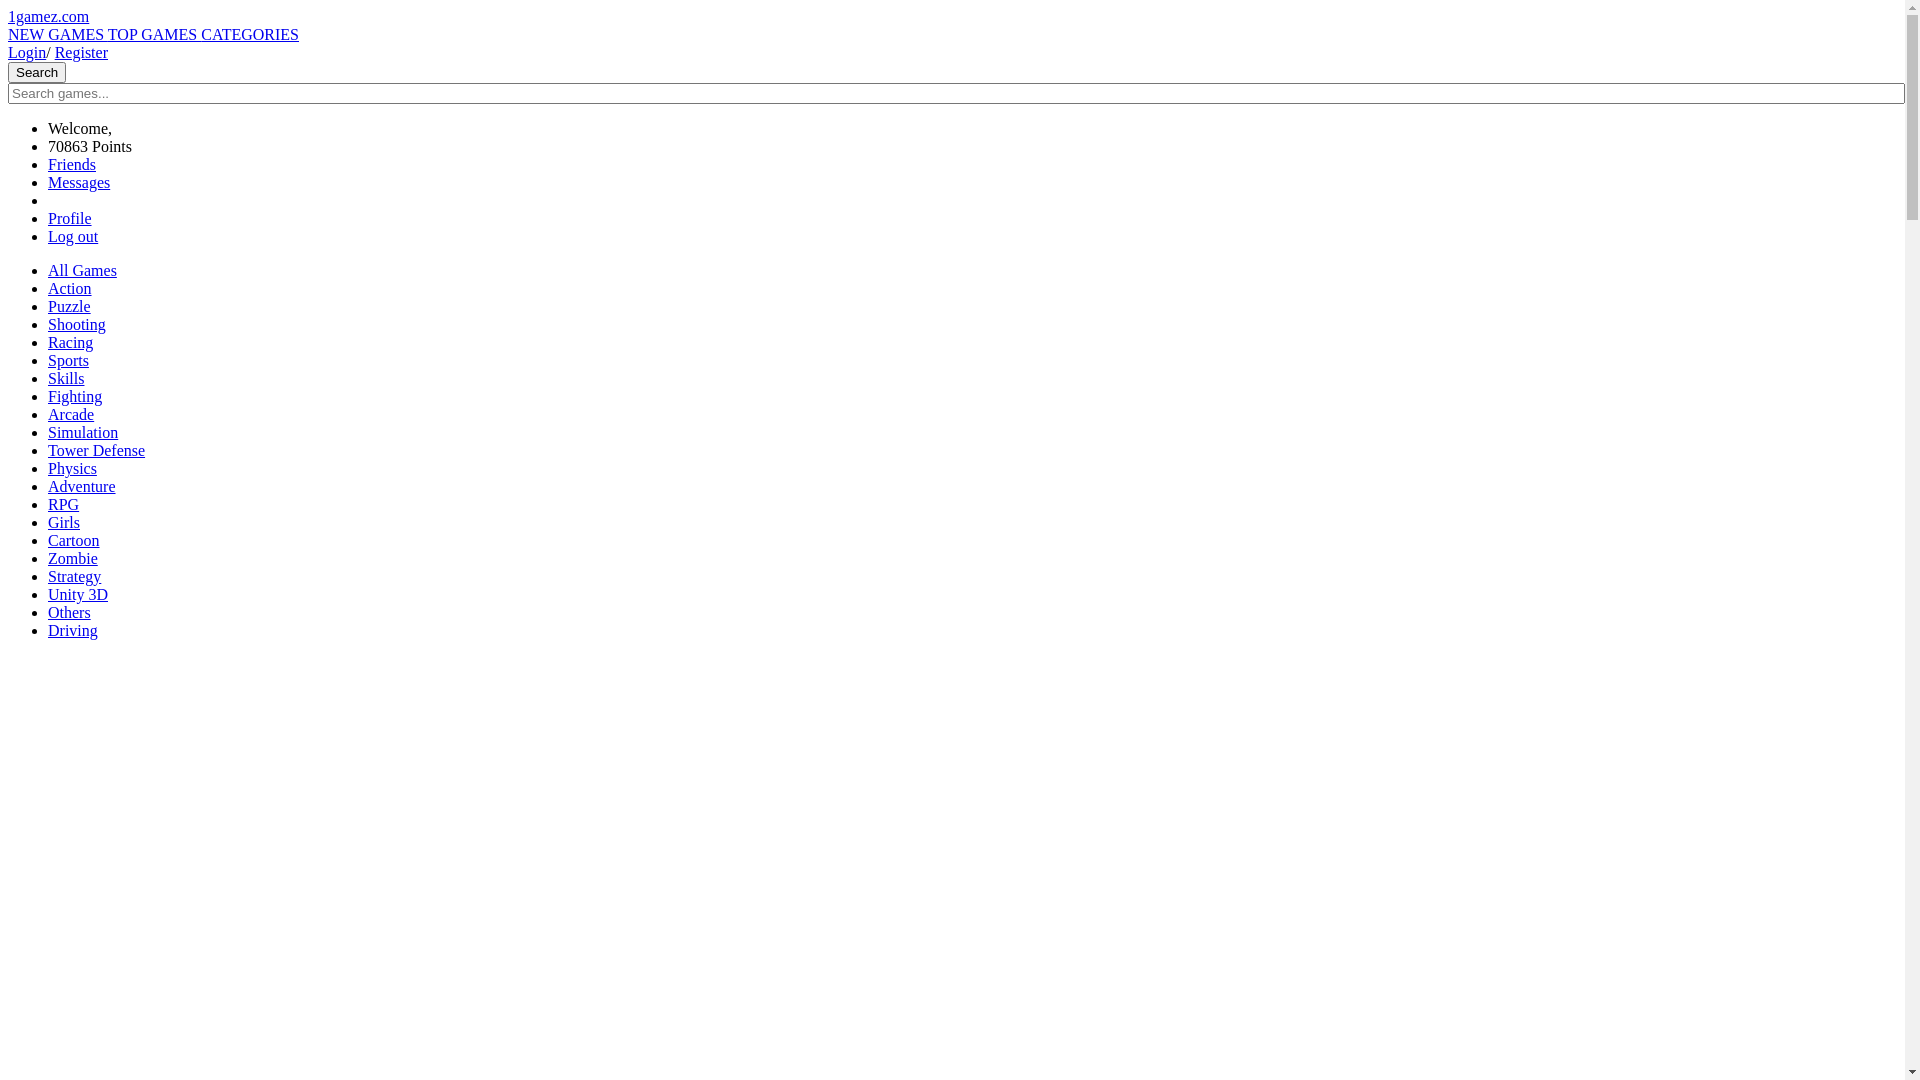  Describe the element at coordinates (48, 16) in the screenshot. I see `1gamez.com` at that location.